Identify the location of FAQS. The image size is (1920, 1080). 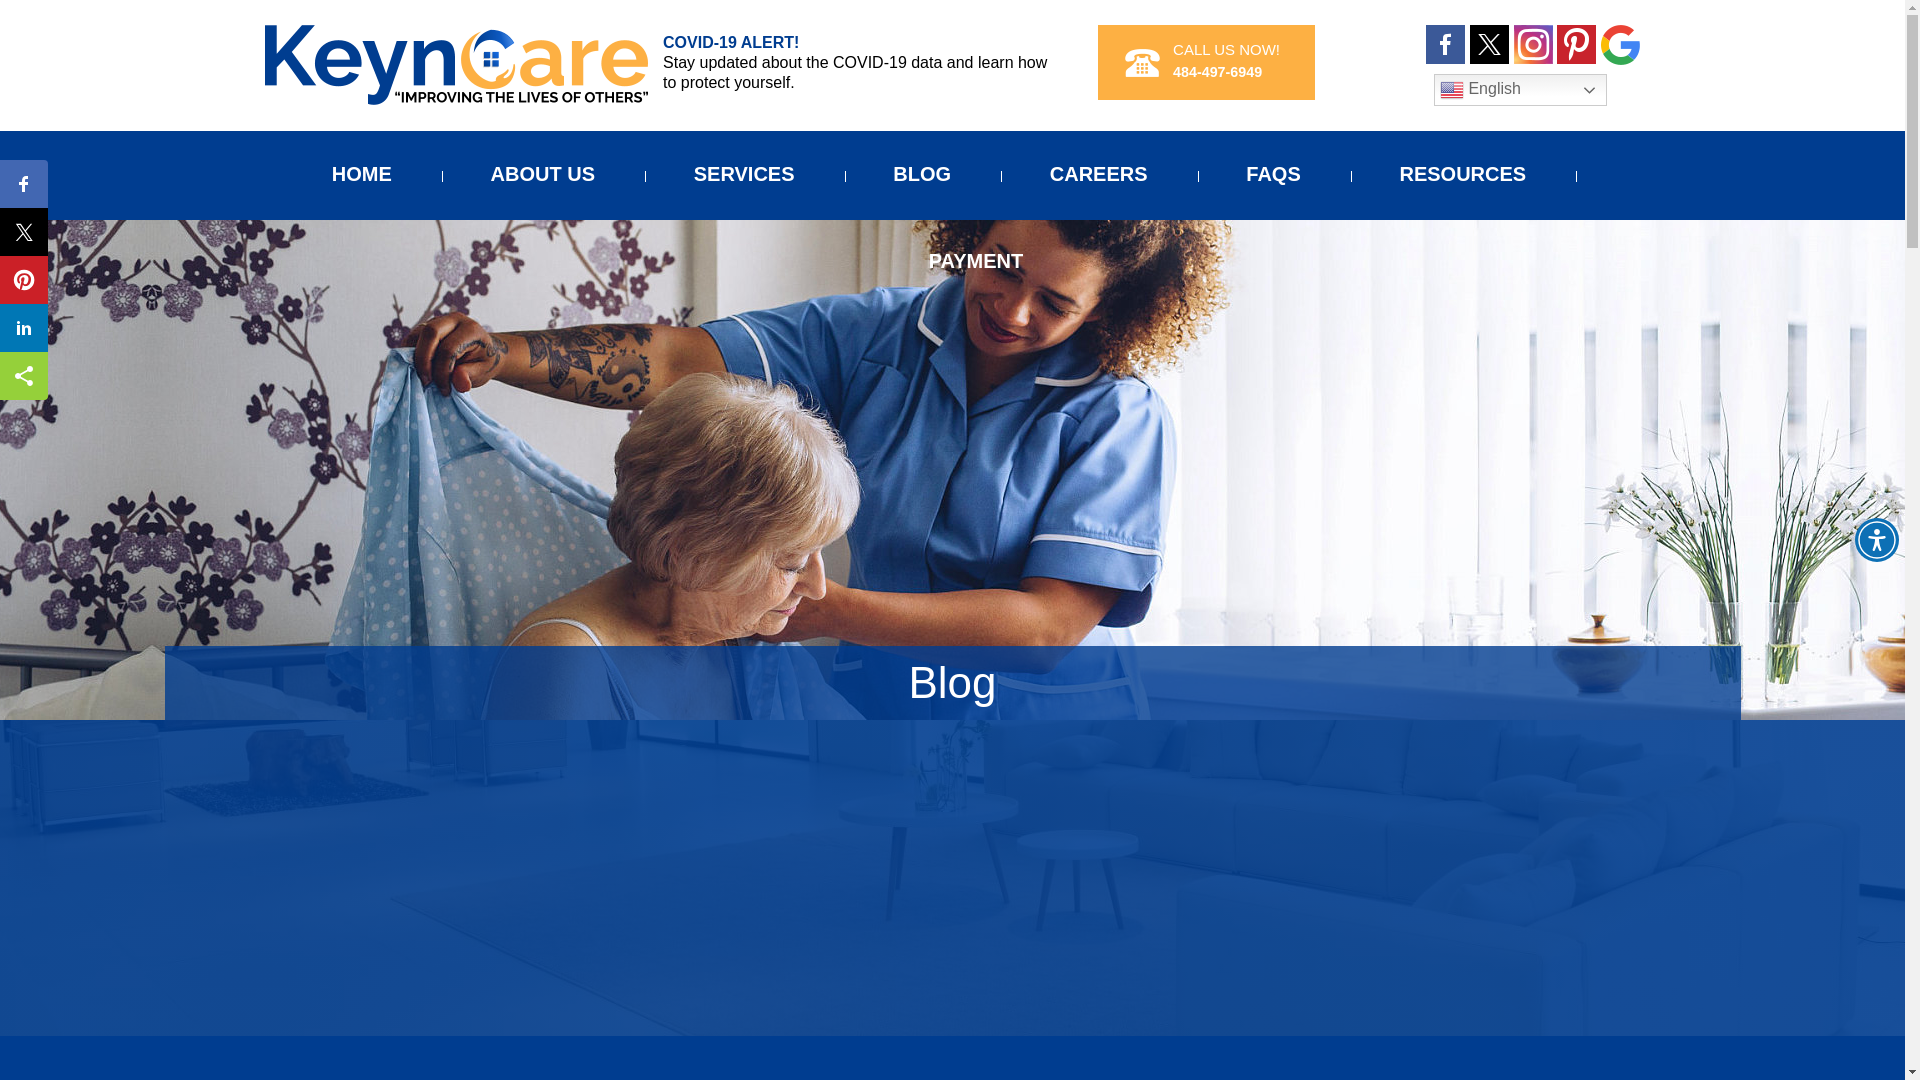
(1272, 174).